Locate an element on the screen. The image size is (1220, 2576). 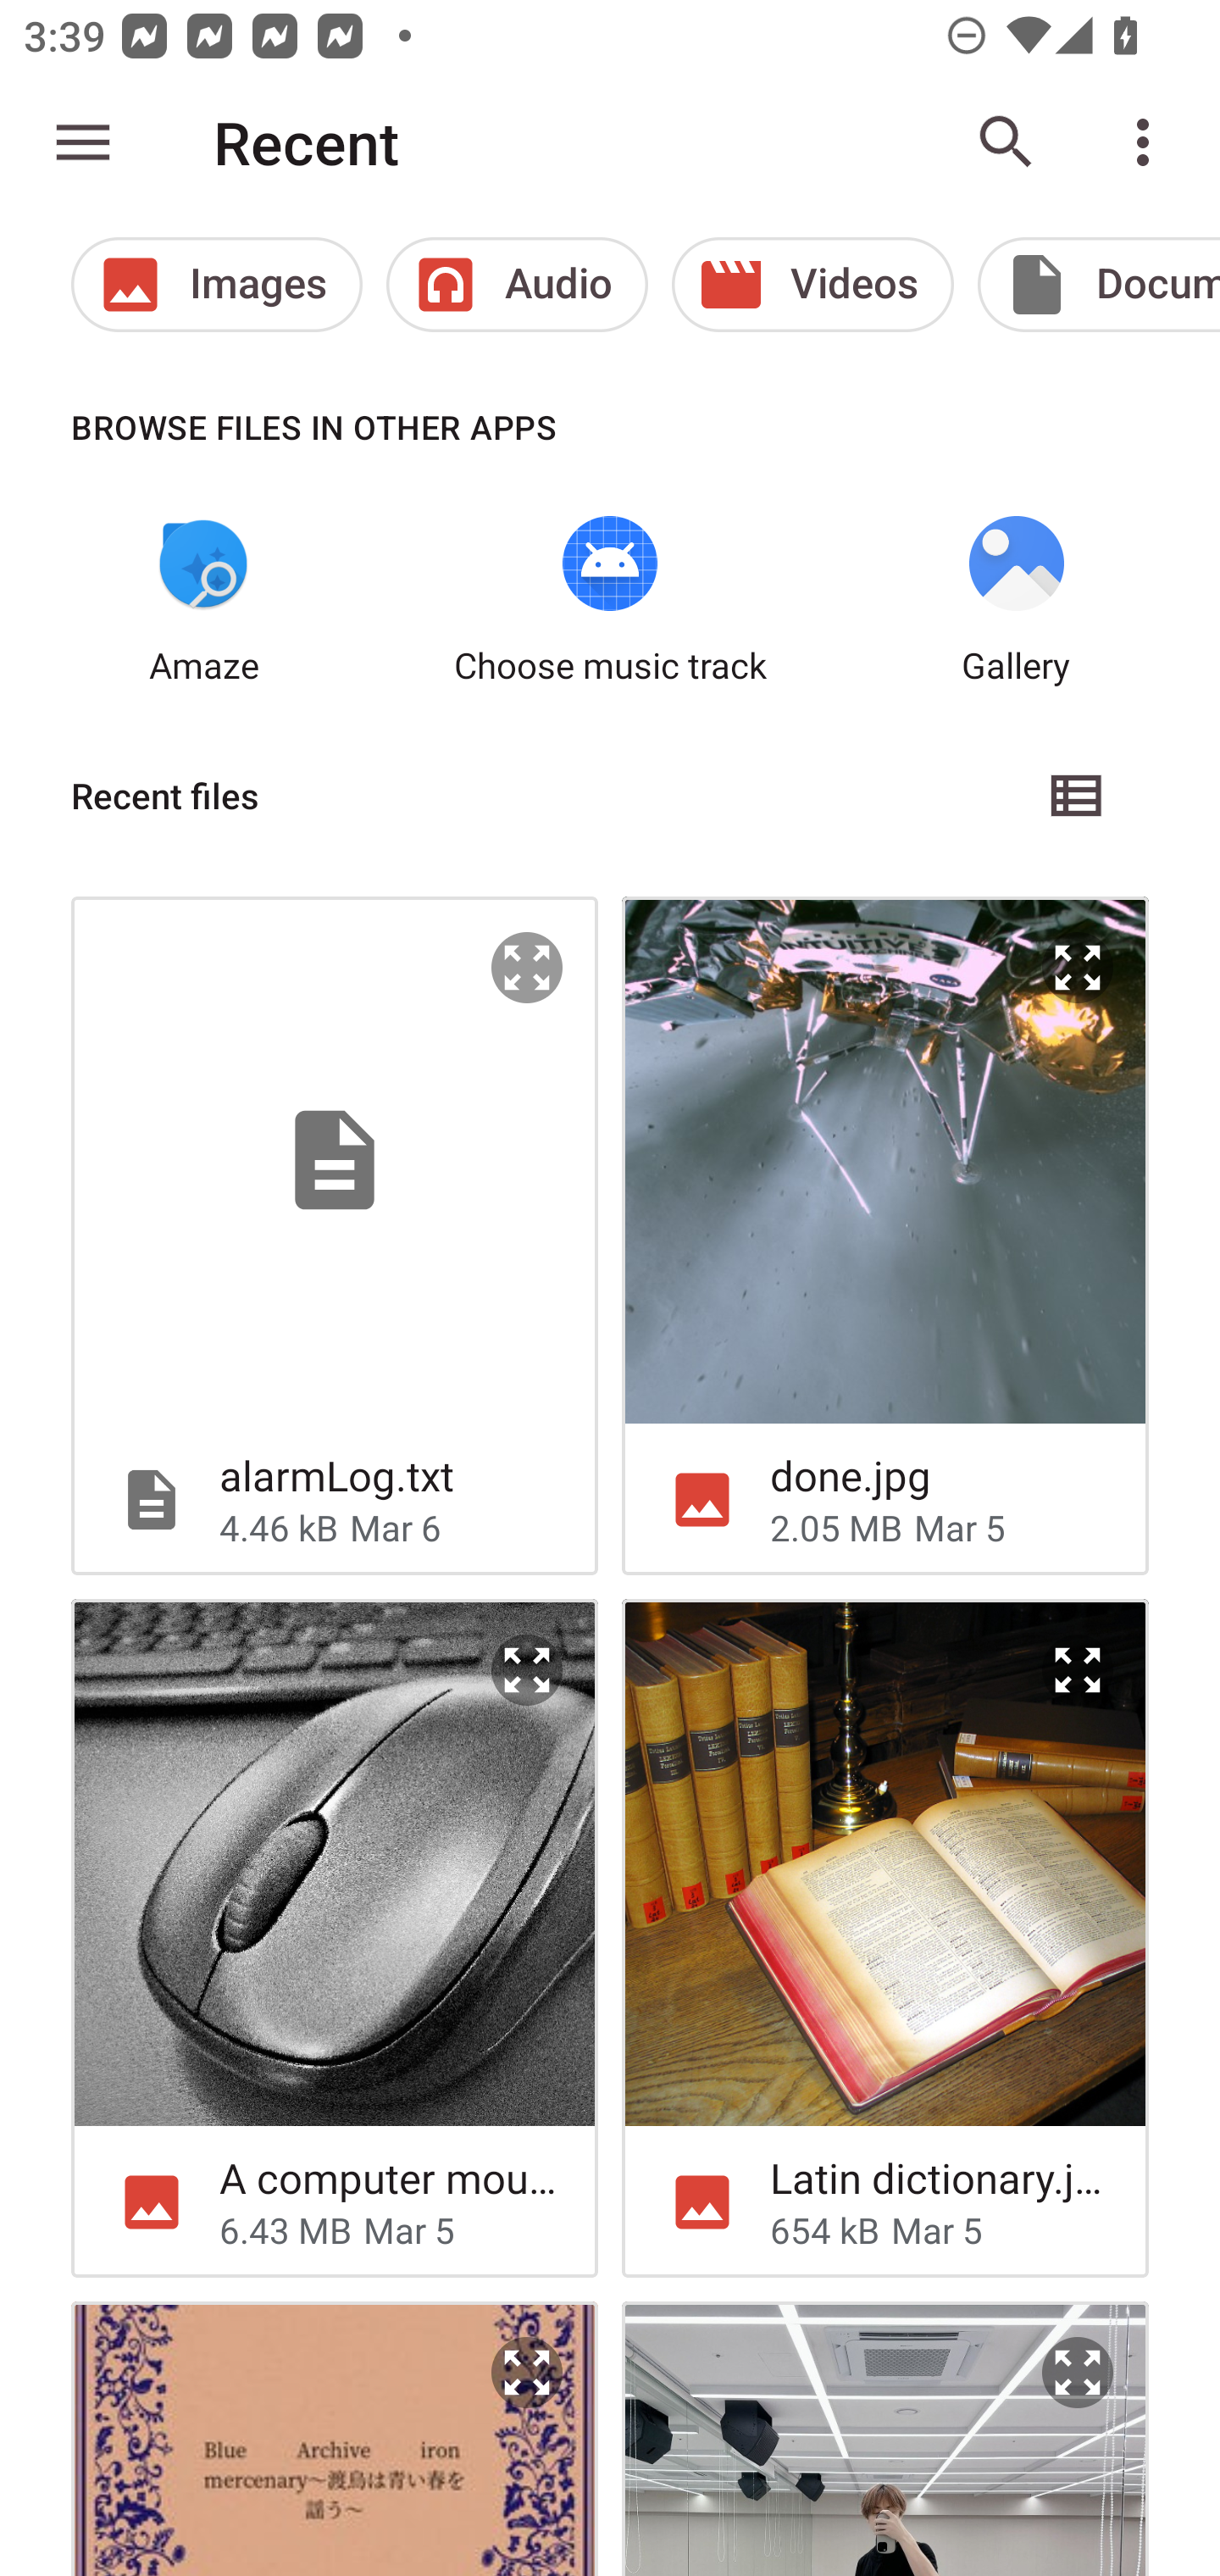
Preview the file done.jpg is located at coordinates (1078, 967).